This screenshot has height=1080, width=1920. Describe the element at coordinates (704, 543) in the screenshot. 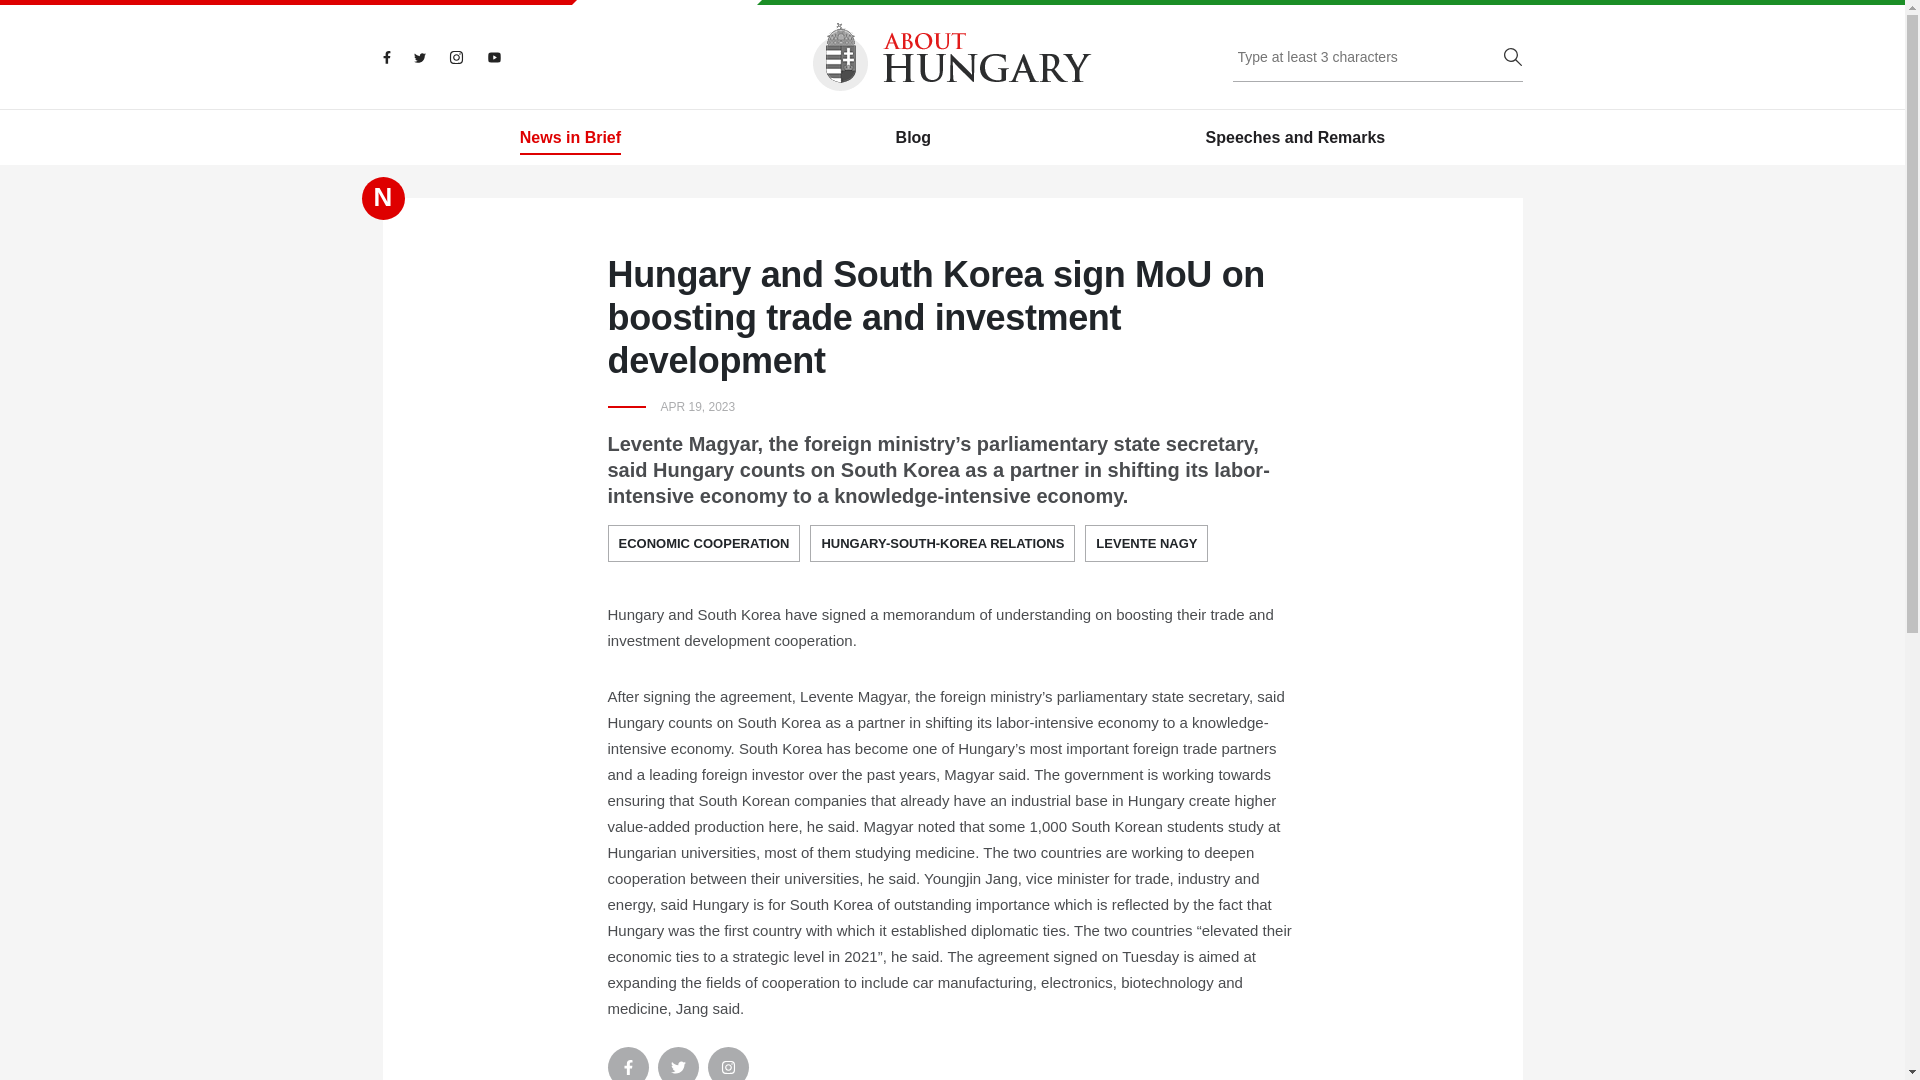

I see `ECONOMIC COOPERATION` at that location.